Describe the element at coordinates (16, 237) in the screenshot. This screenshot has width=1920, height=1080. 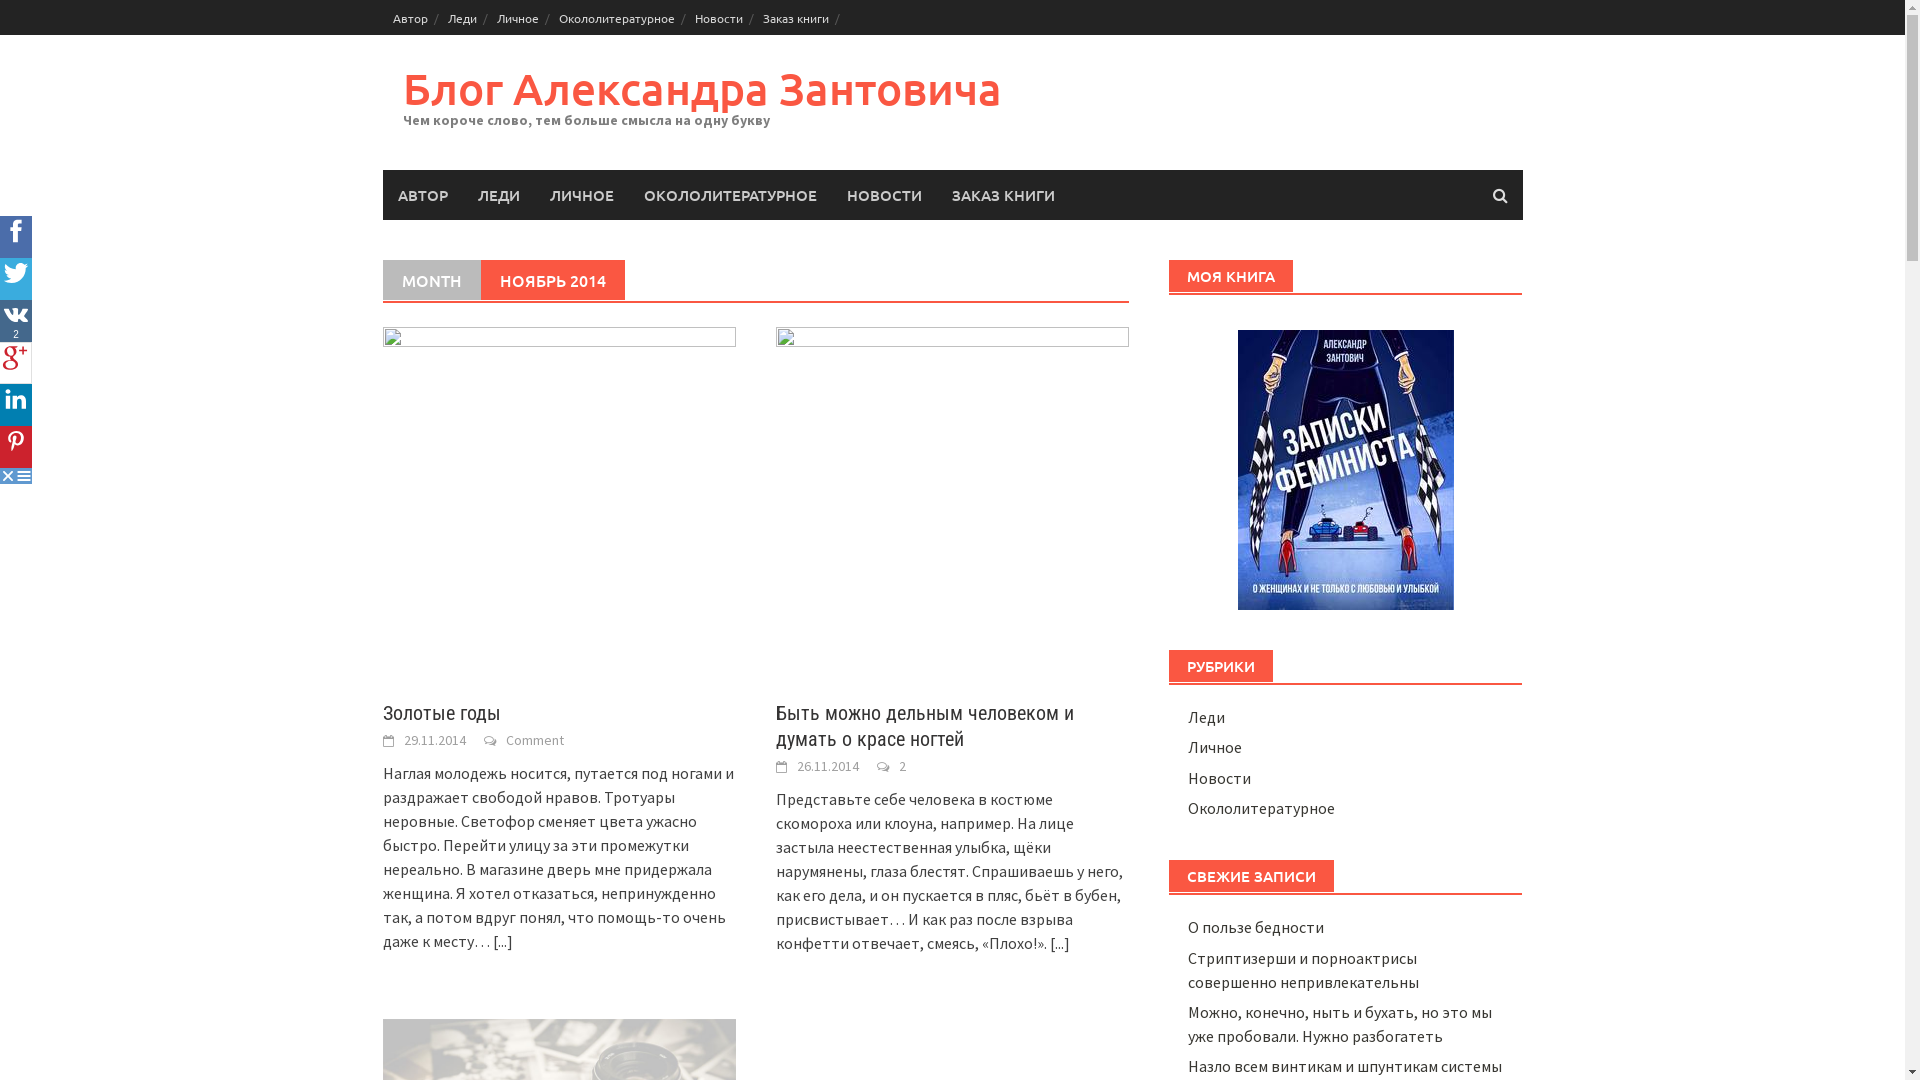
I see `Facebook` at that location.